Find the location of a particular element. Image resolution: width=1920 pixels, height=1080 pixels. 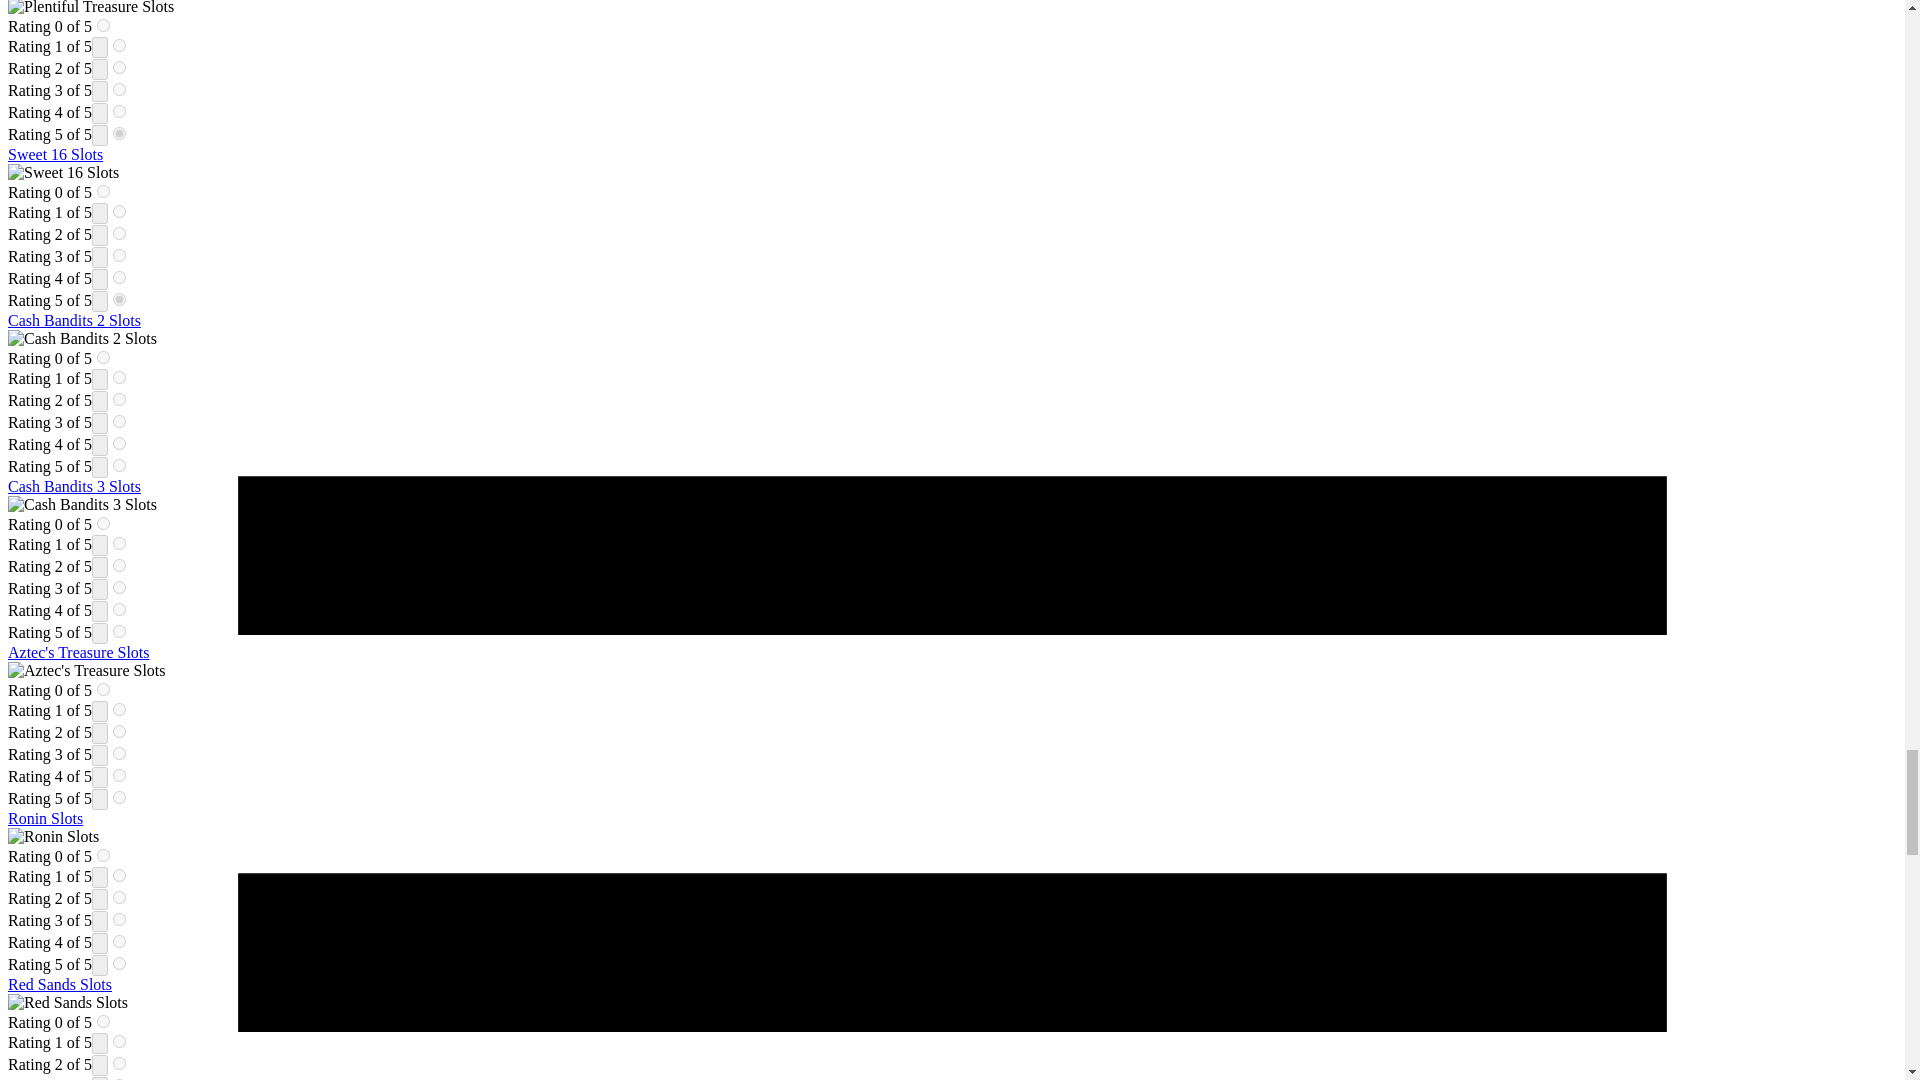

0 is located at coordinates (103, 26).